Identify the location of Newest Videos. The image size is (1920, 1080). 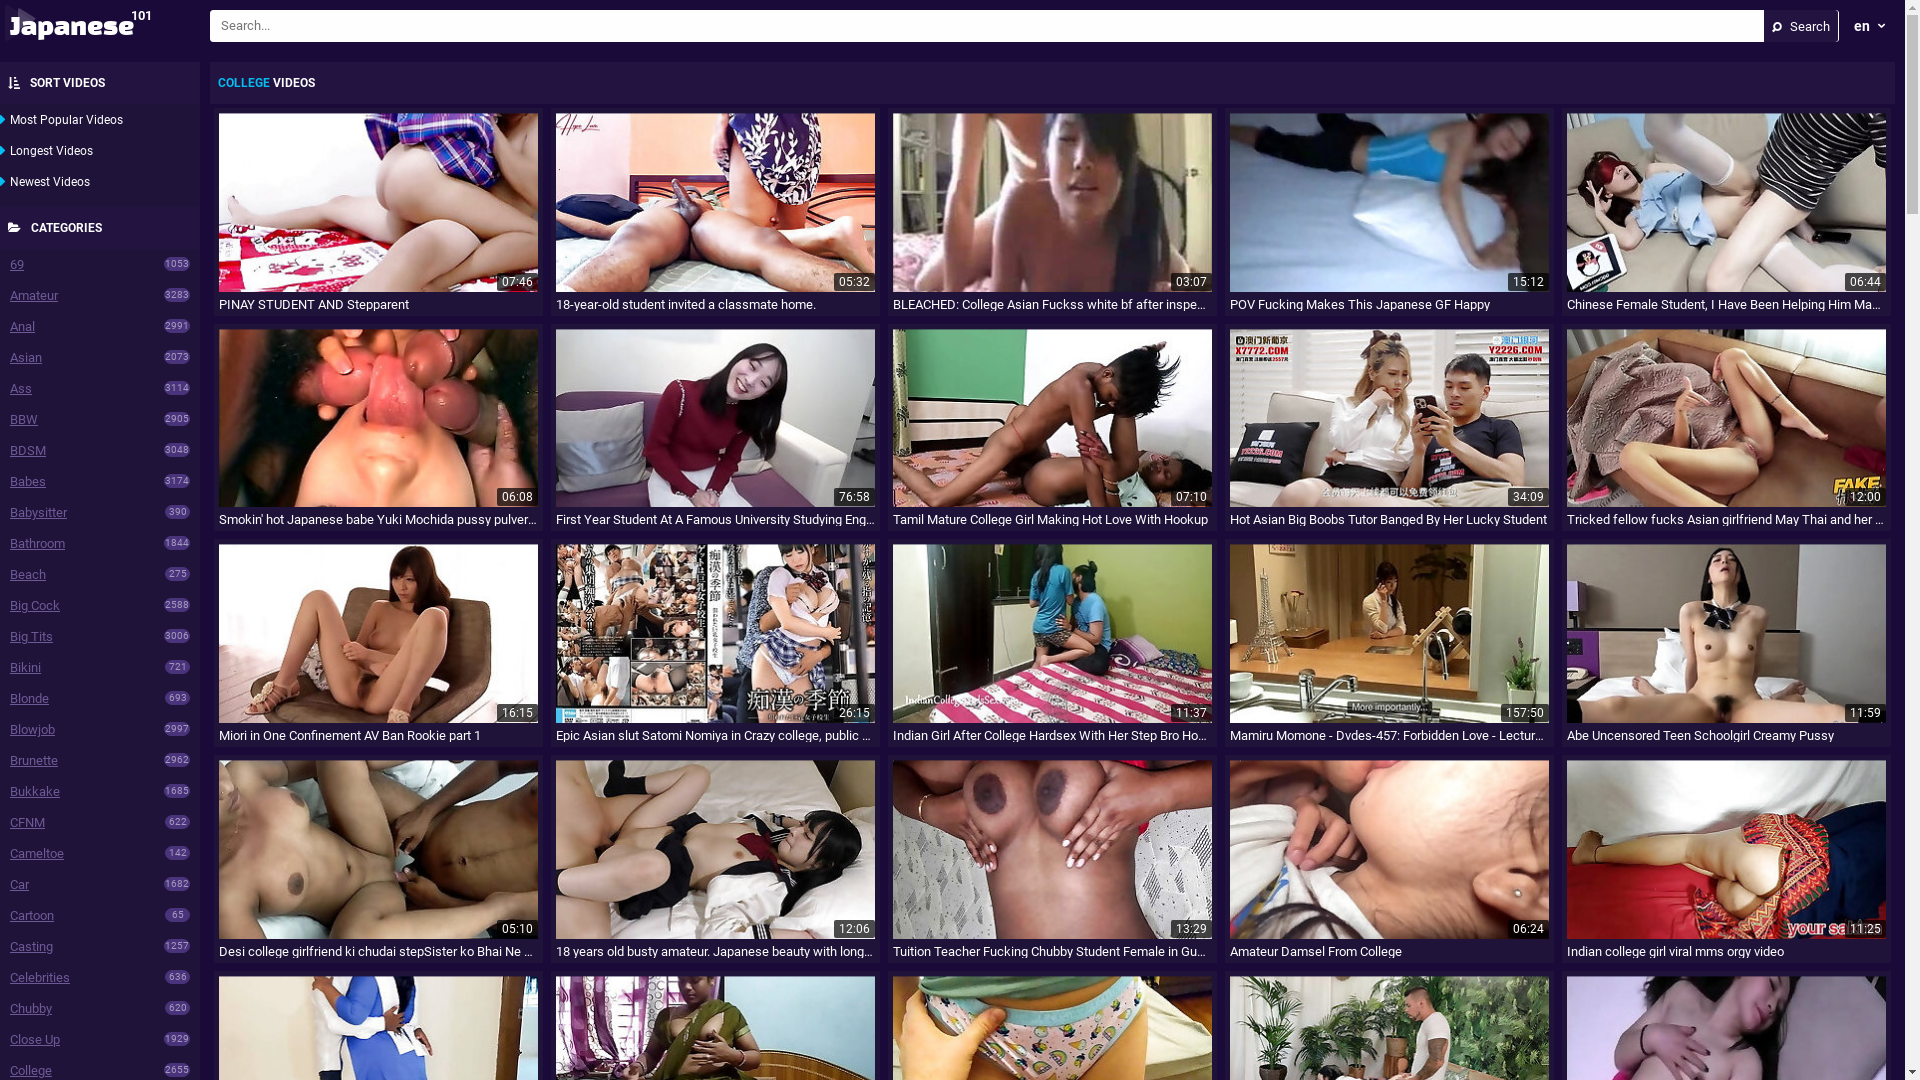
(50, 182).